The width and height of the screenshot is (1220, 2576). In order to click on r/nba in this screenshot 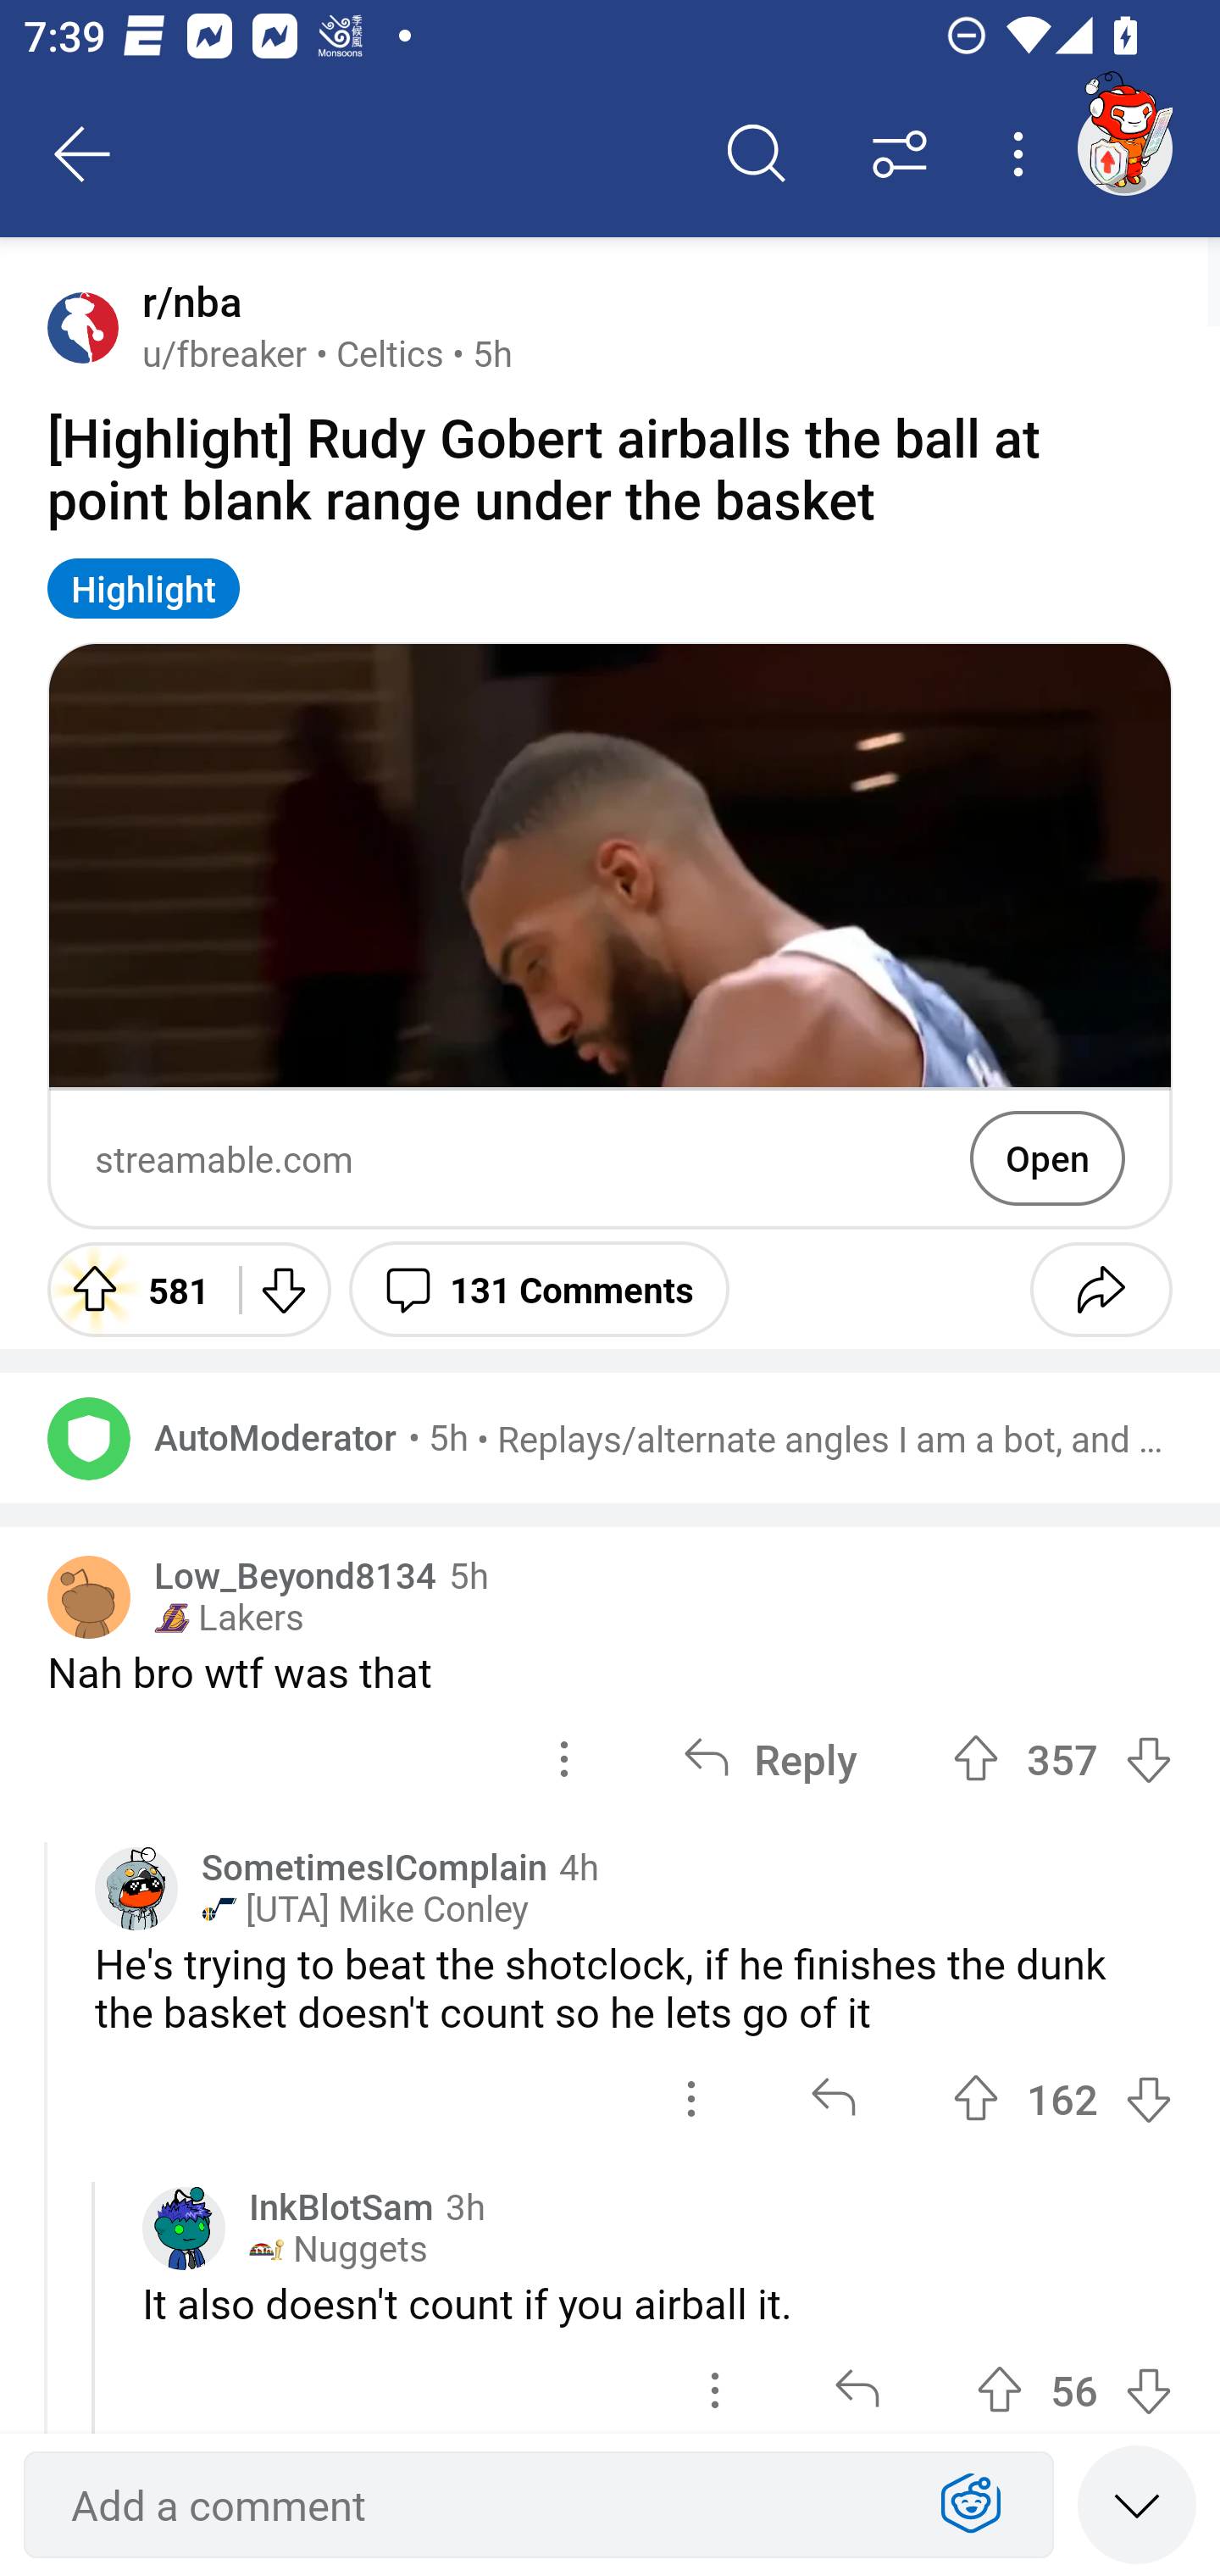, I will do `click(186, 302)`.